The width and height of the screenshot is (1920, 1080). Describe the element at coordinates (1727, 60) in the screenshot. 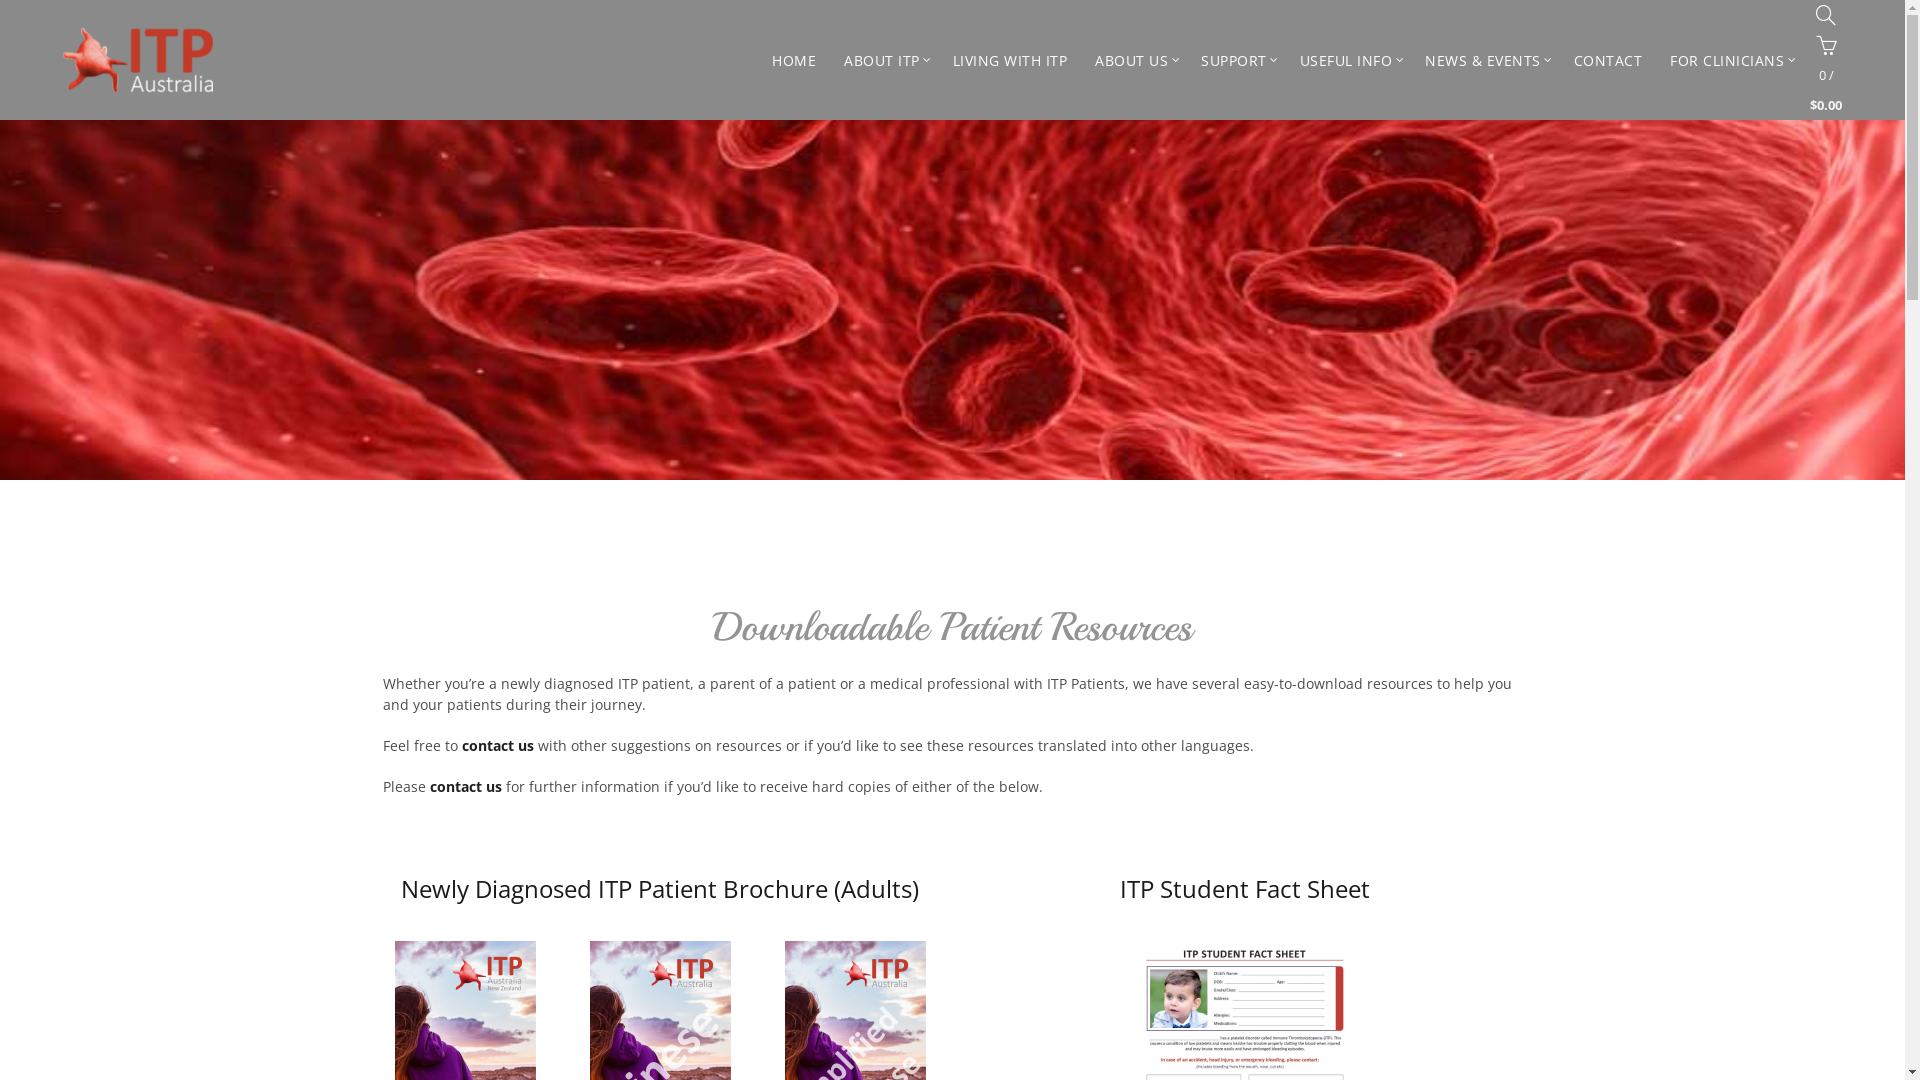

I see `FOR CLINICIANS` at that location.